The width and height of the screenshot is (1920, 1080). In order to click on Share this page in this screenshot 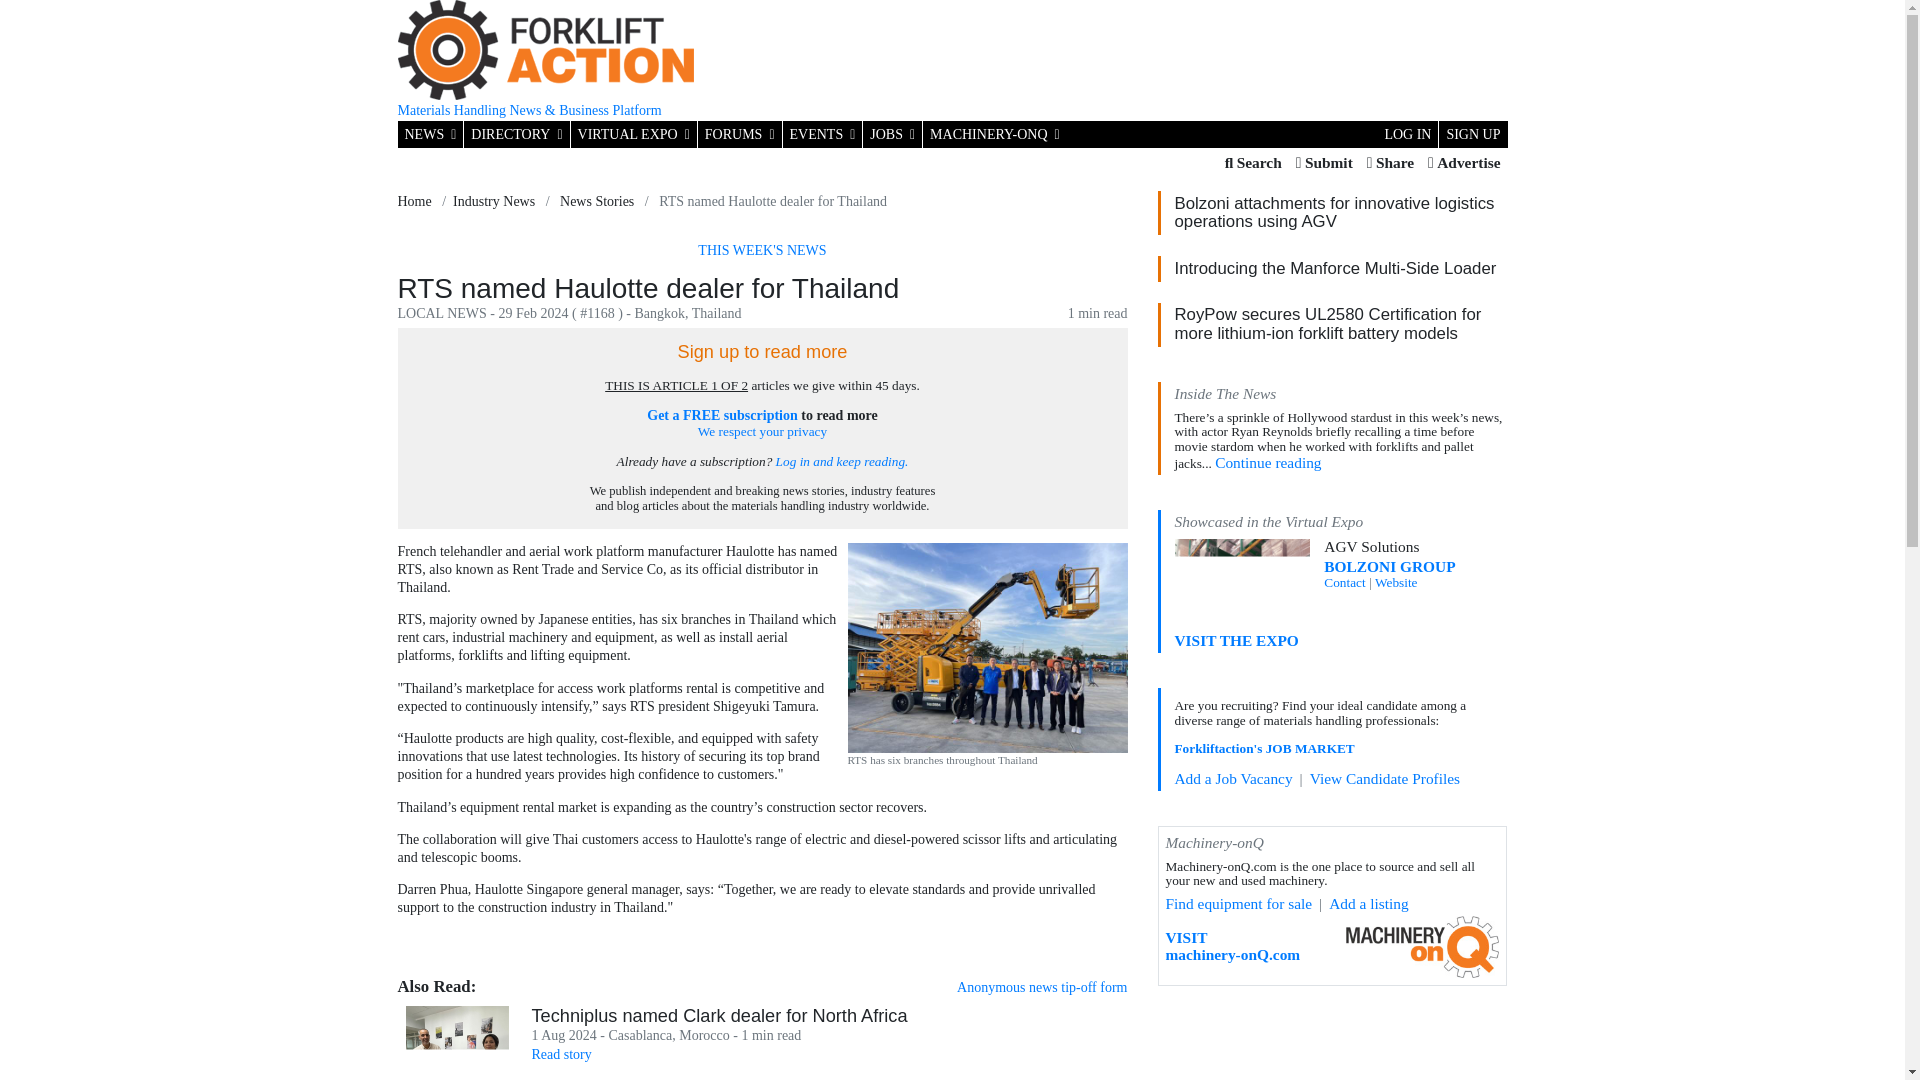, I will do `click(1390, 164)`.